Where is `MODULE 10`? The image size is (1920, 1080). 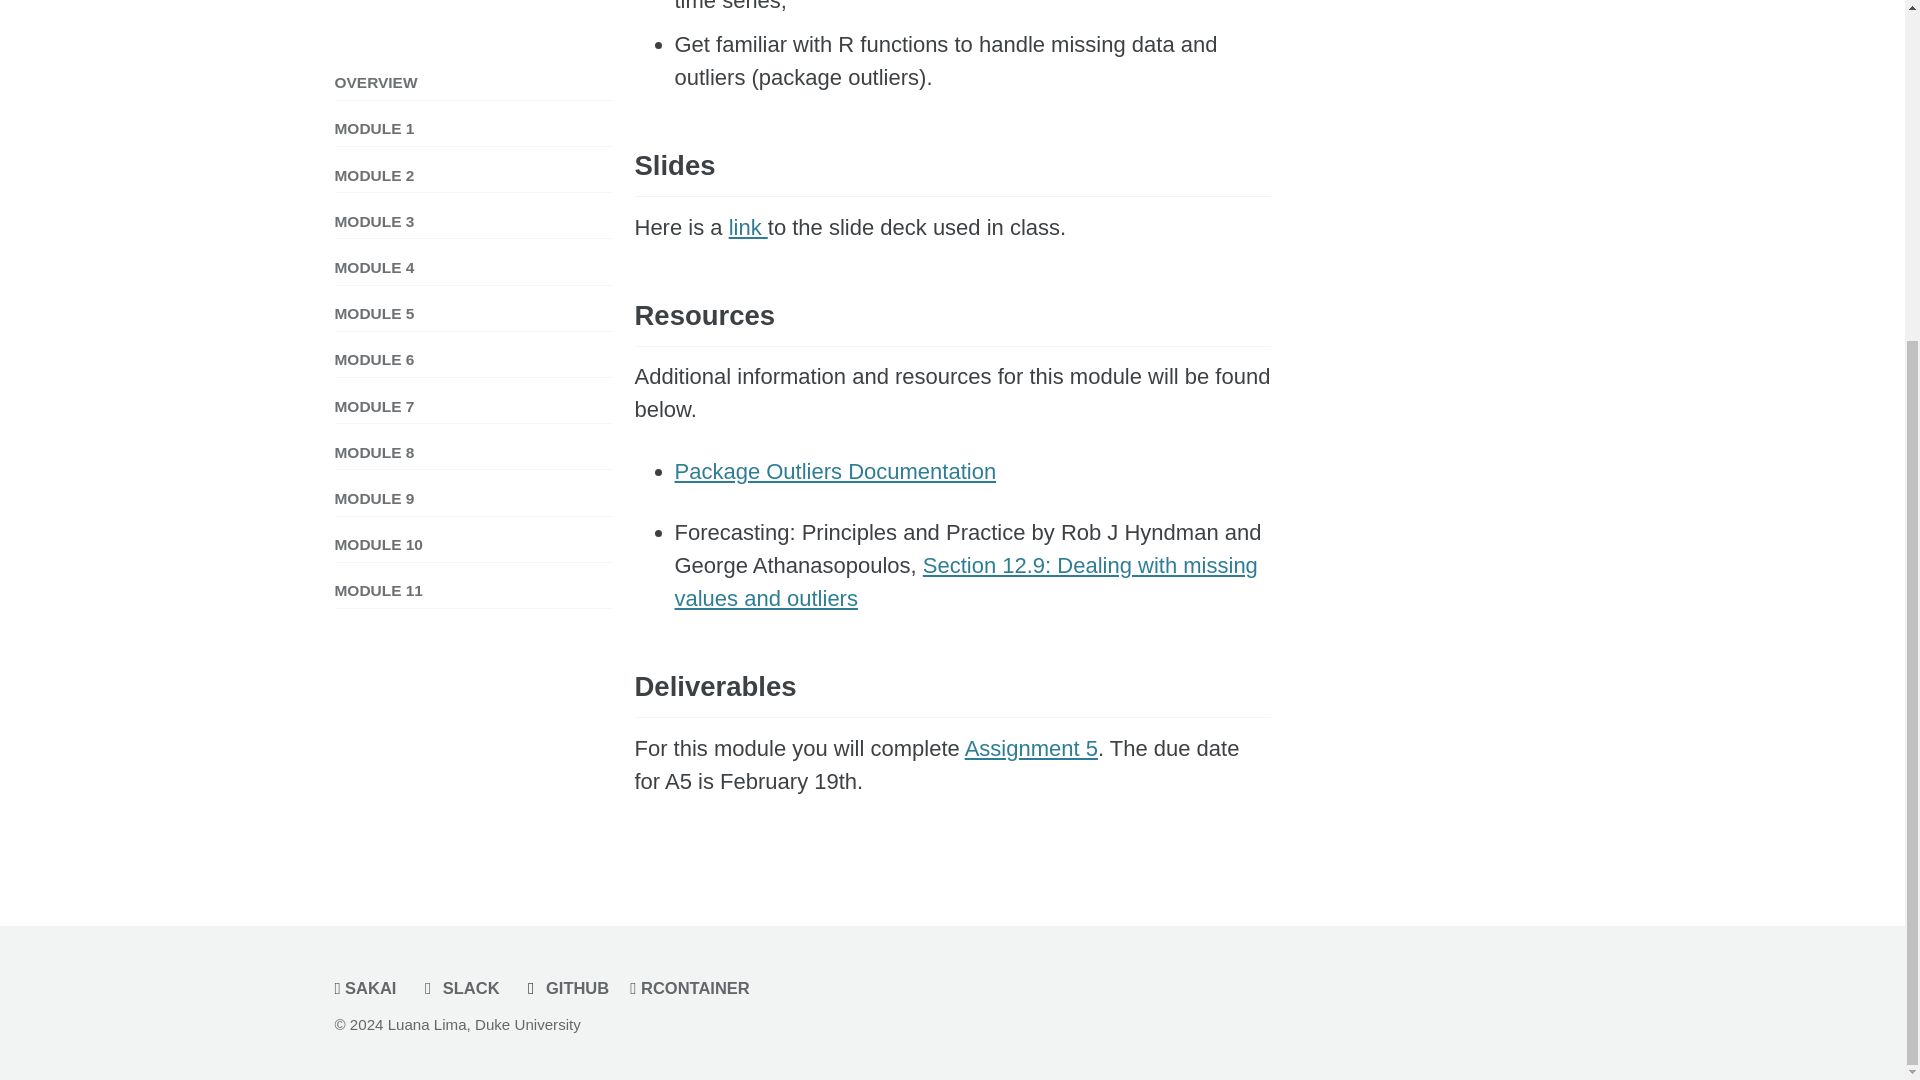
MODULE 10 is located at coordinates (473, 113).